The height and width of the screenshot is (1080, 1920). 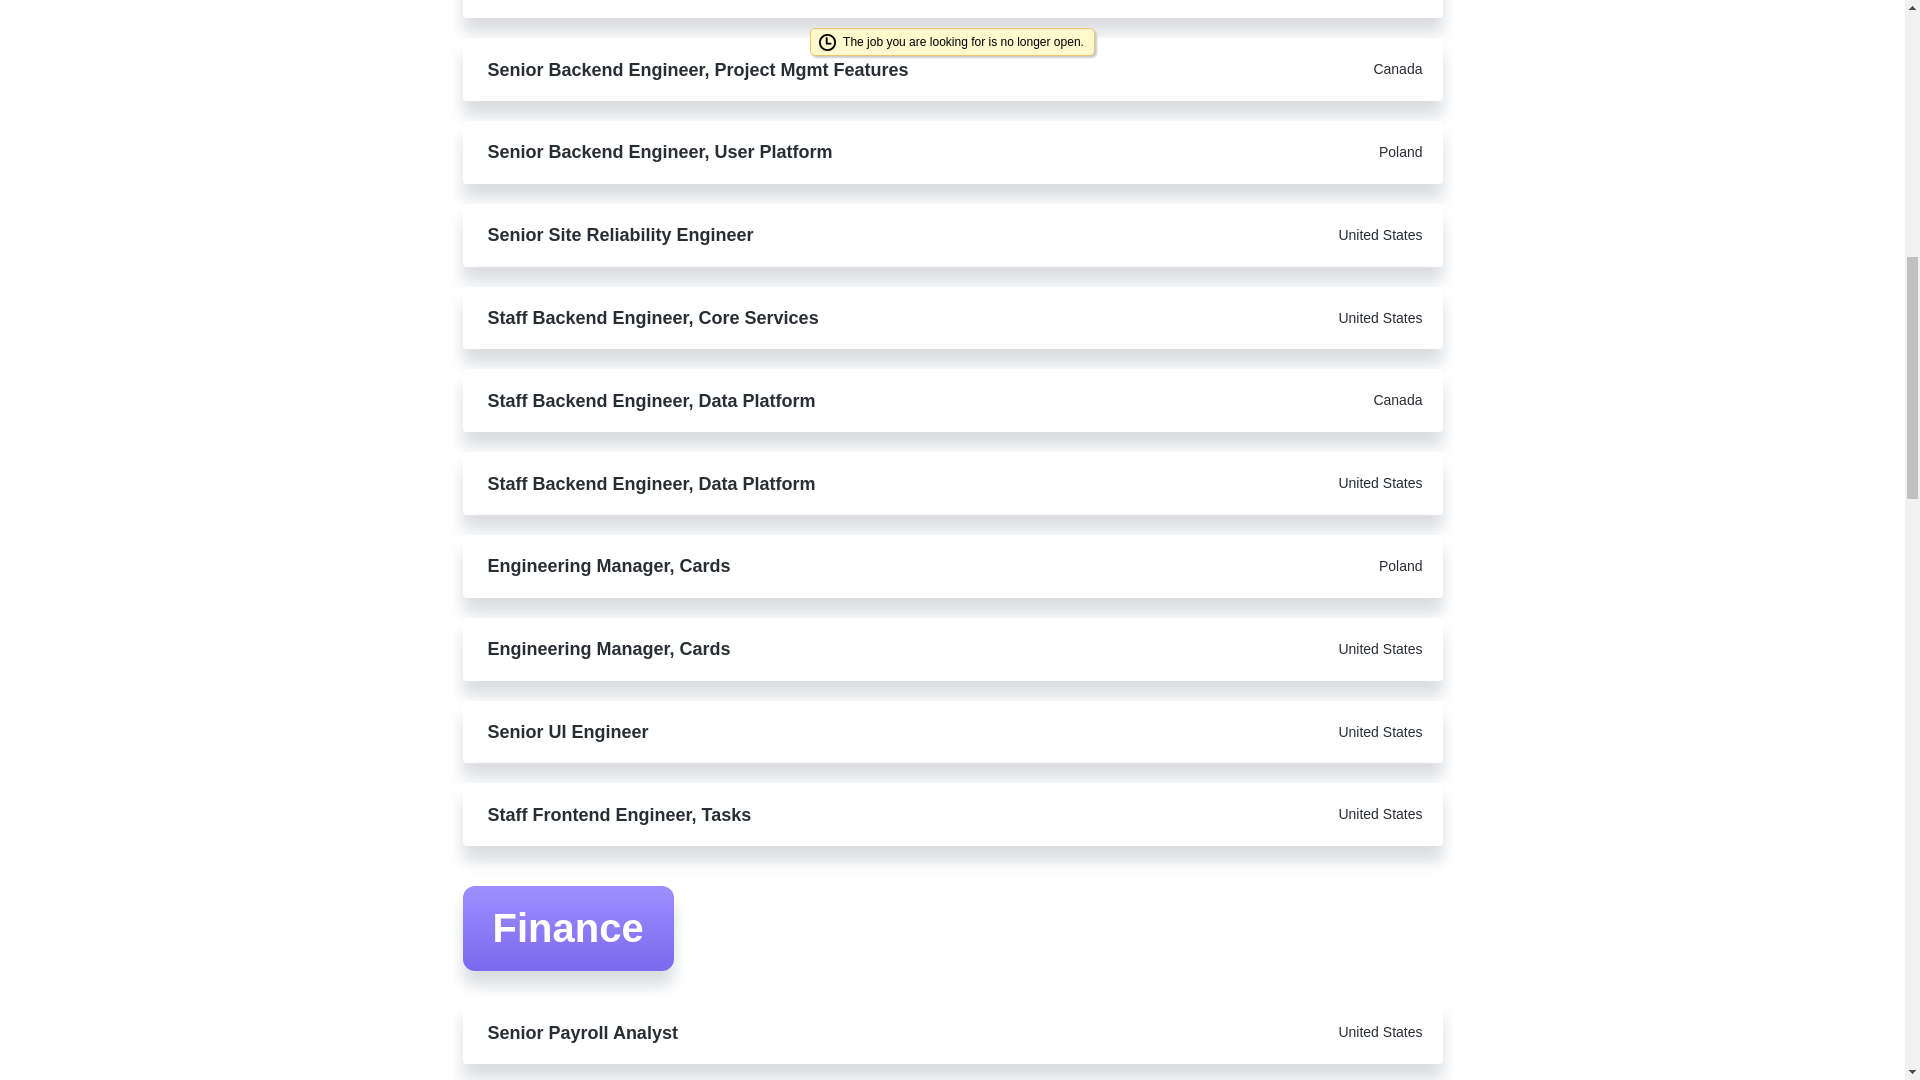 I want to click on Staff Backend Engineer, Data Platform, so click(x=814, y=483).